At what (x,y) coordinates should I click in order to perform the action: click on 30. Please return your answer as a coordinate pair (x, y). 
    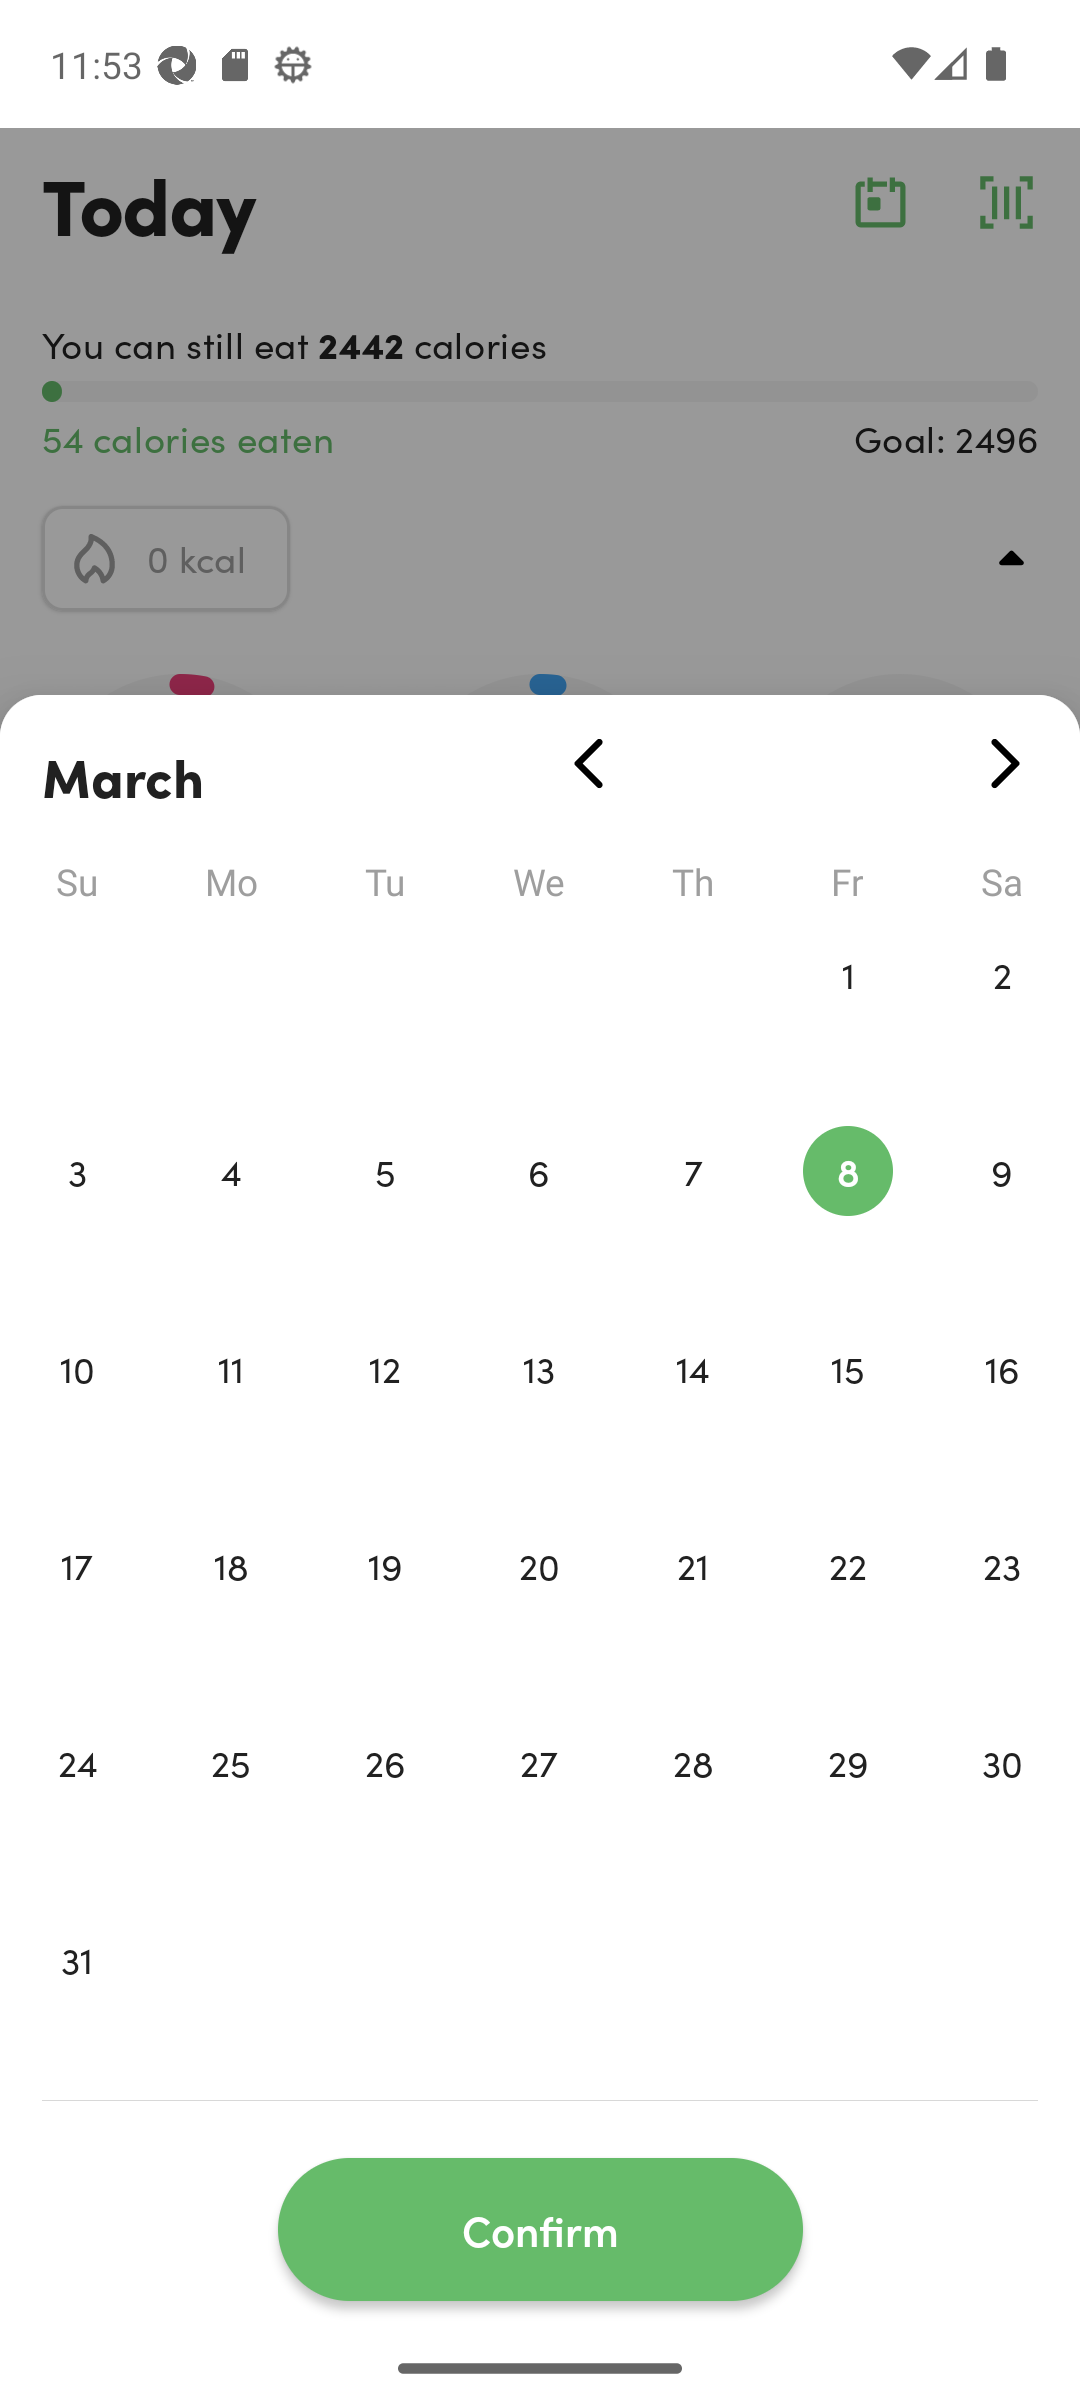
    Looking at the image, I should click on (1002, 1804).